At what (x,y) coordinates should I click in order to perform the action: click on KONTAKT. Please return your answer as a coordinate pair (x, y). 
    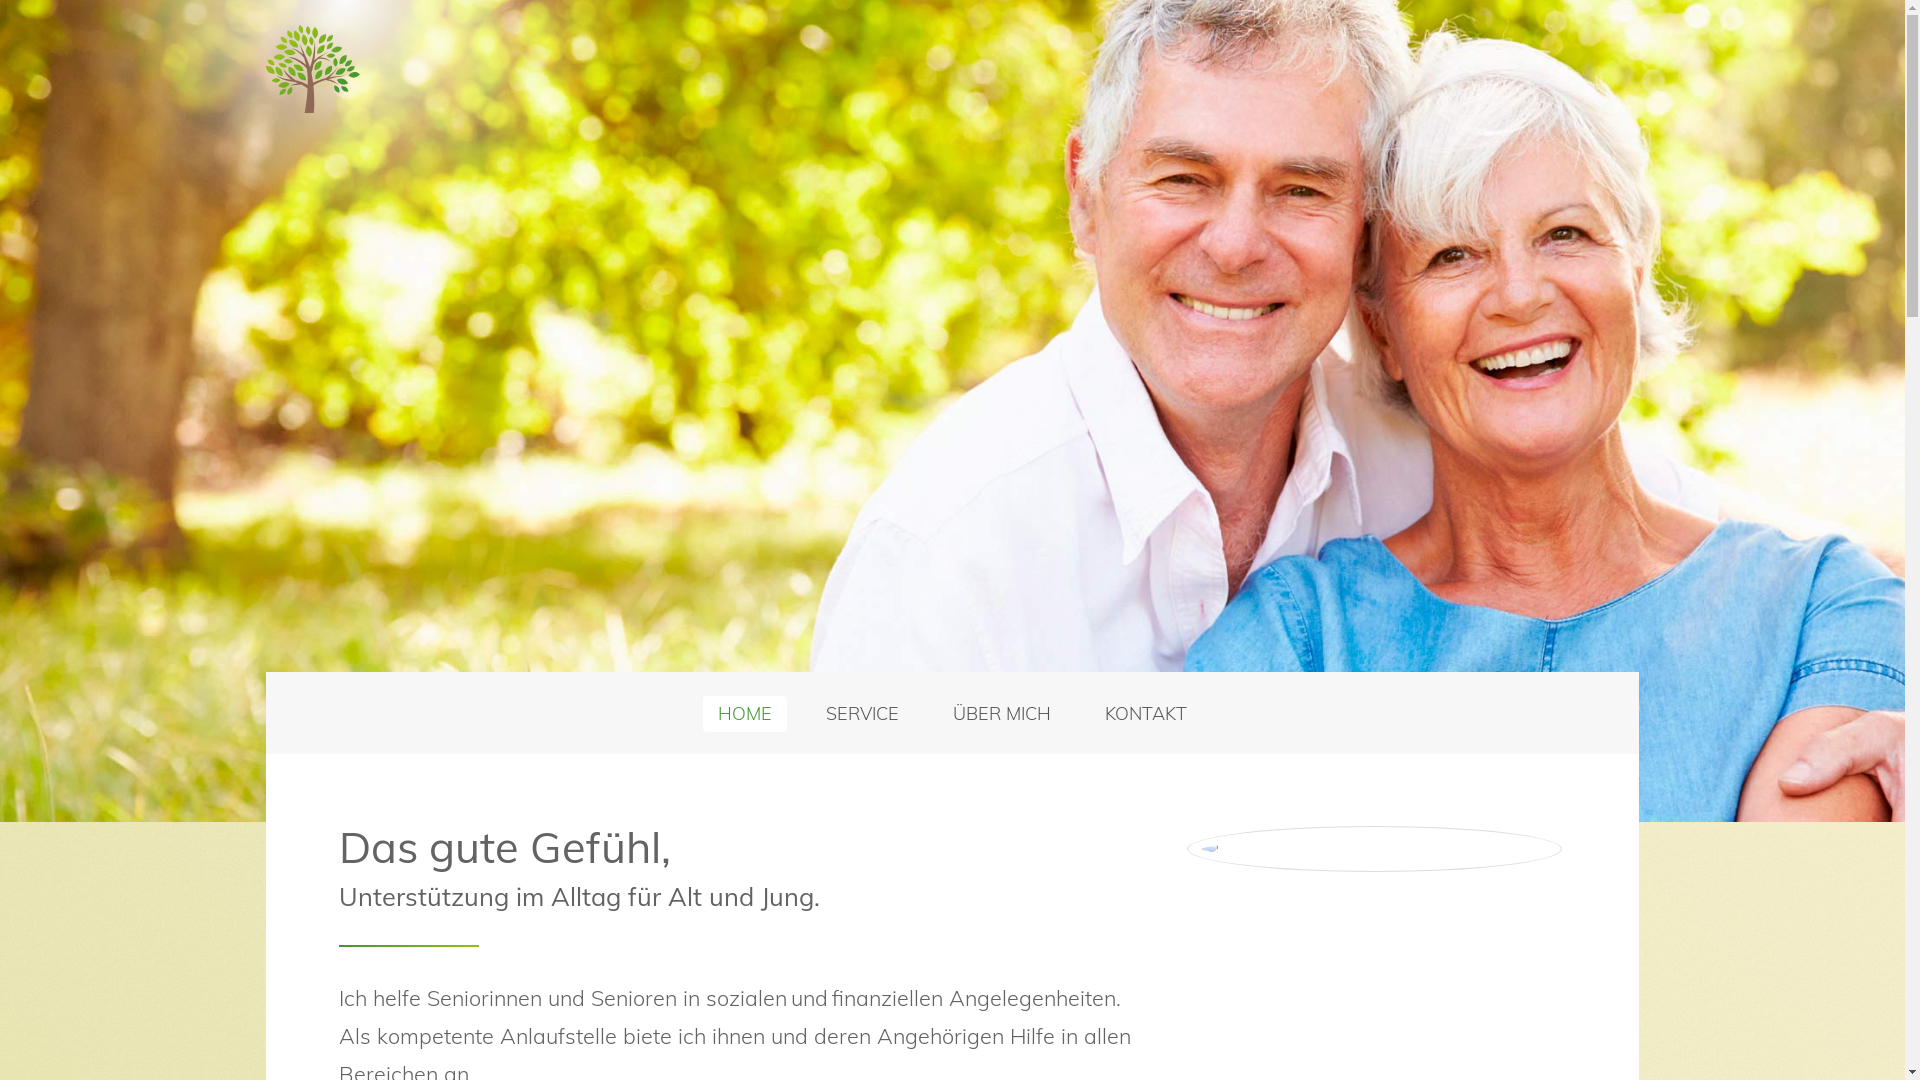
    Looking at the image, I should click on (1146, 714).